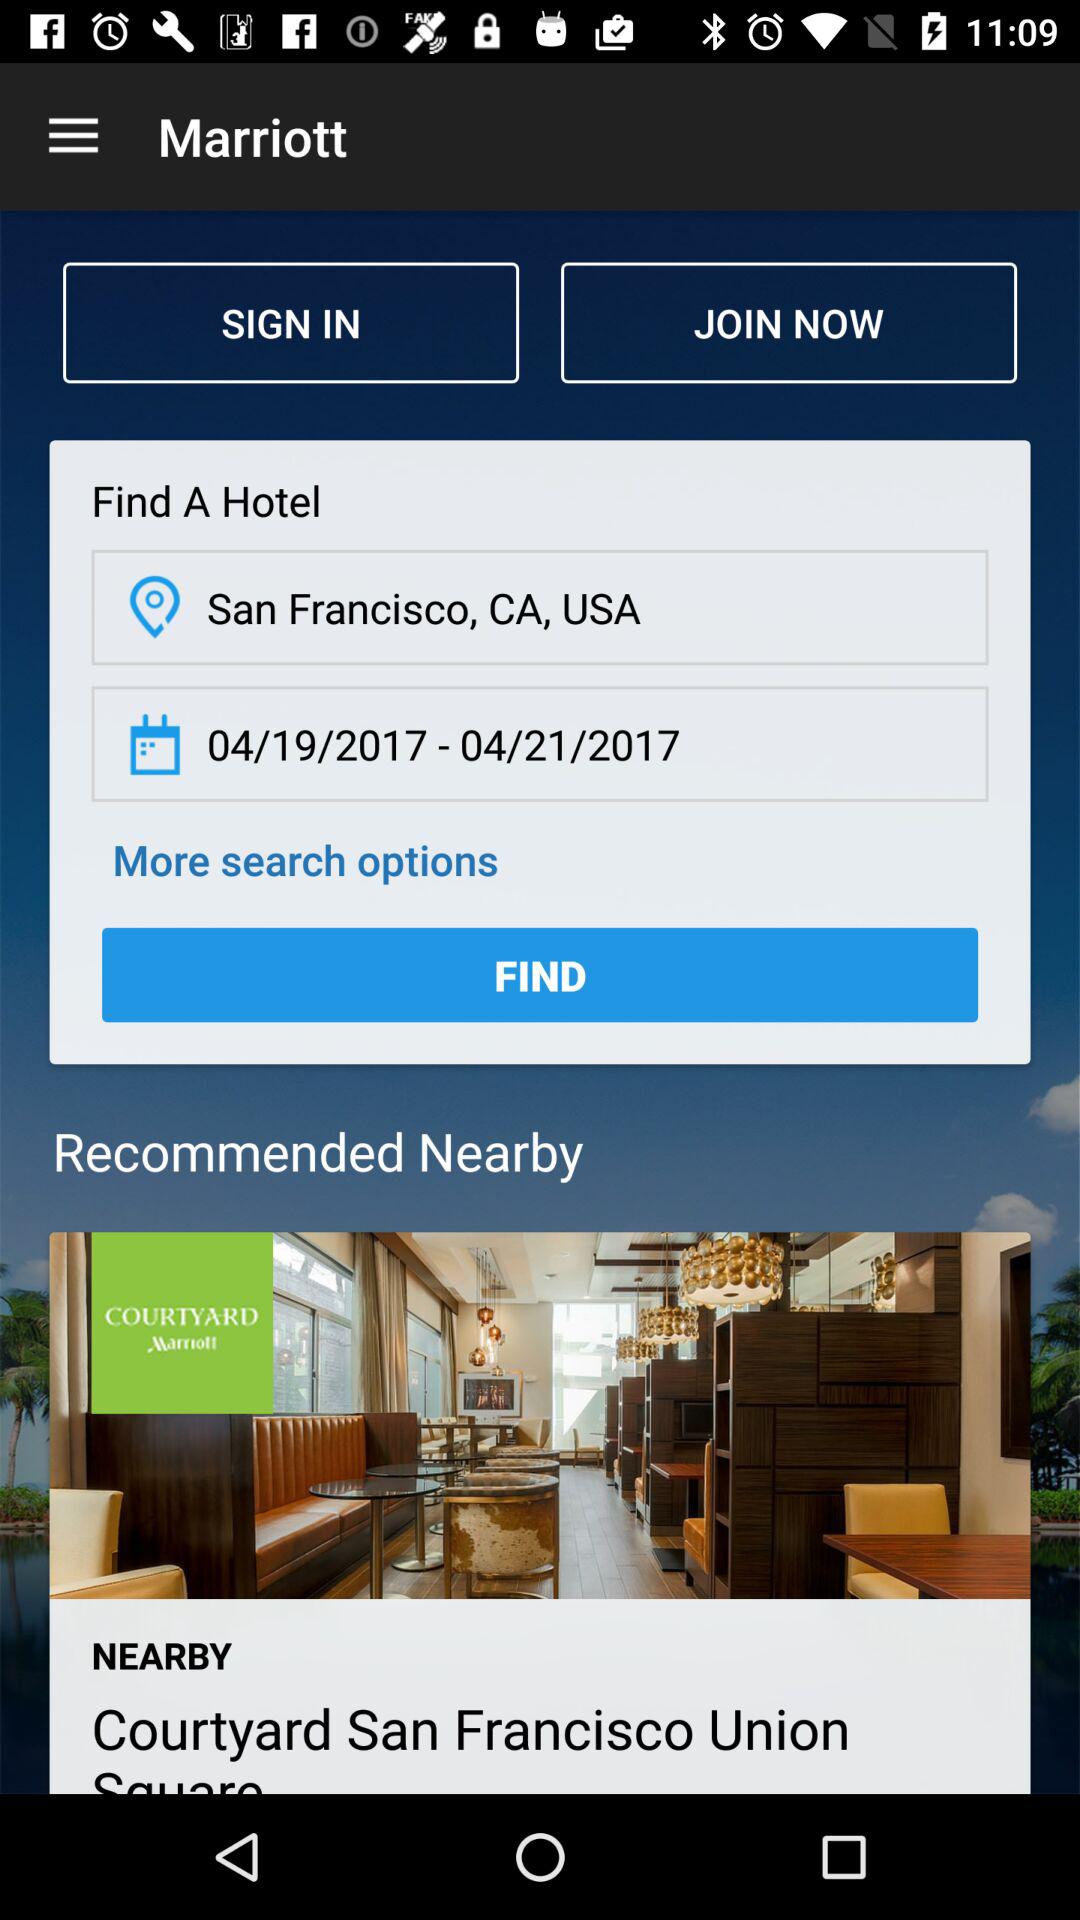 The width and height of the screenshot is (1080, 1920). What do you see at coordinates (73, 136) in the screenshot?
I see `launch app next to marriott` at bounding box center [73, 136].